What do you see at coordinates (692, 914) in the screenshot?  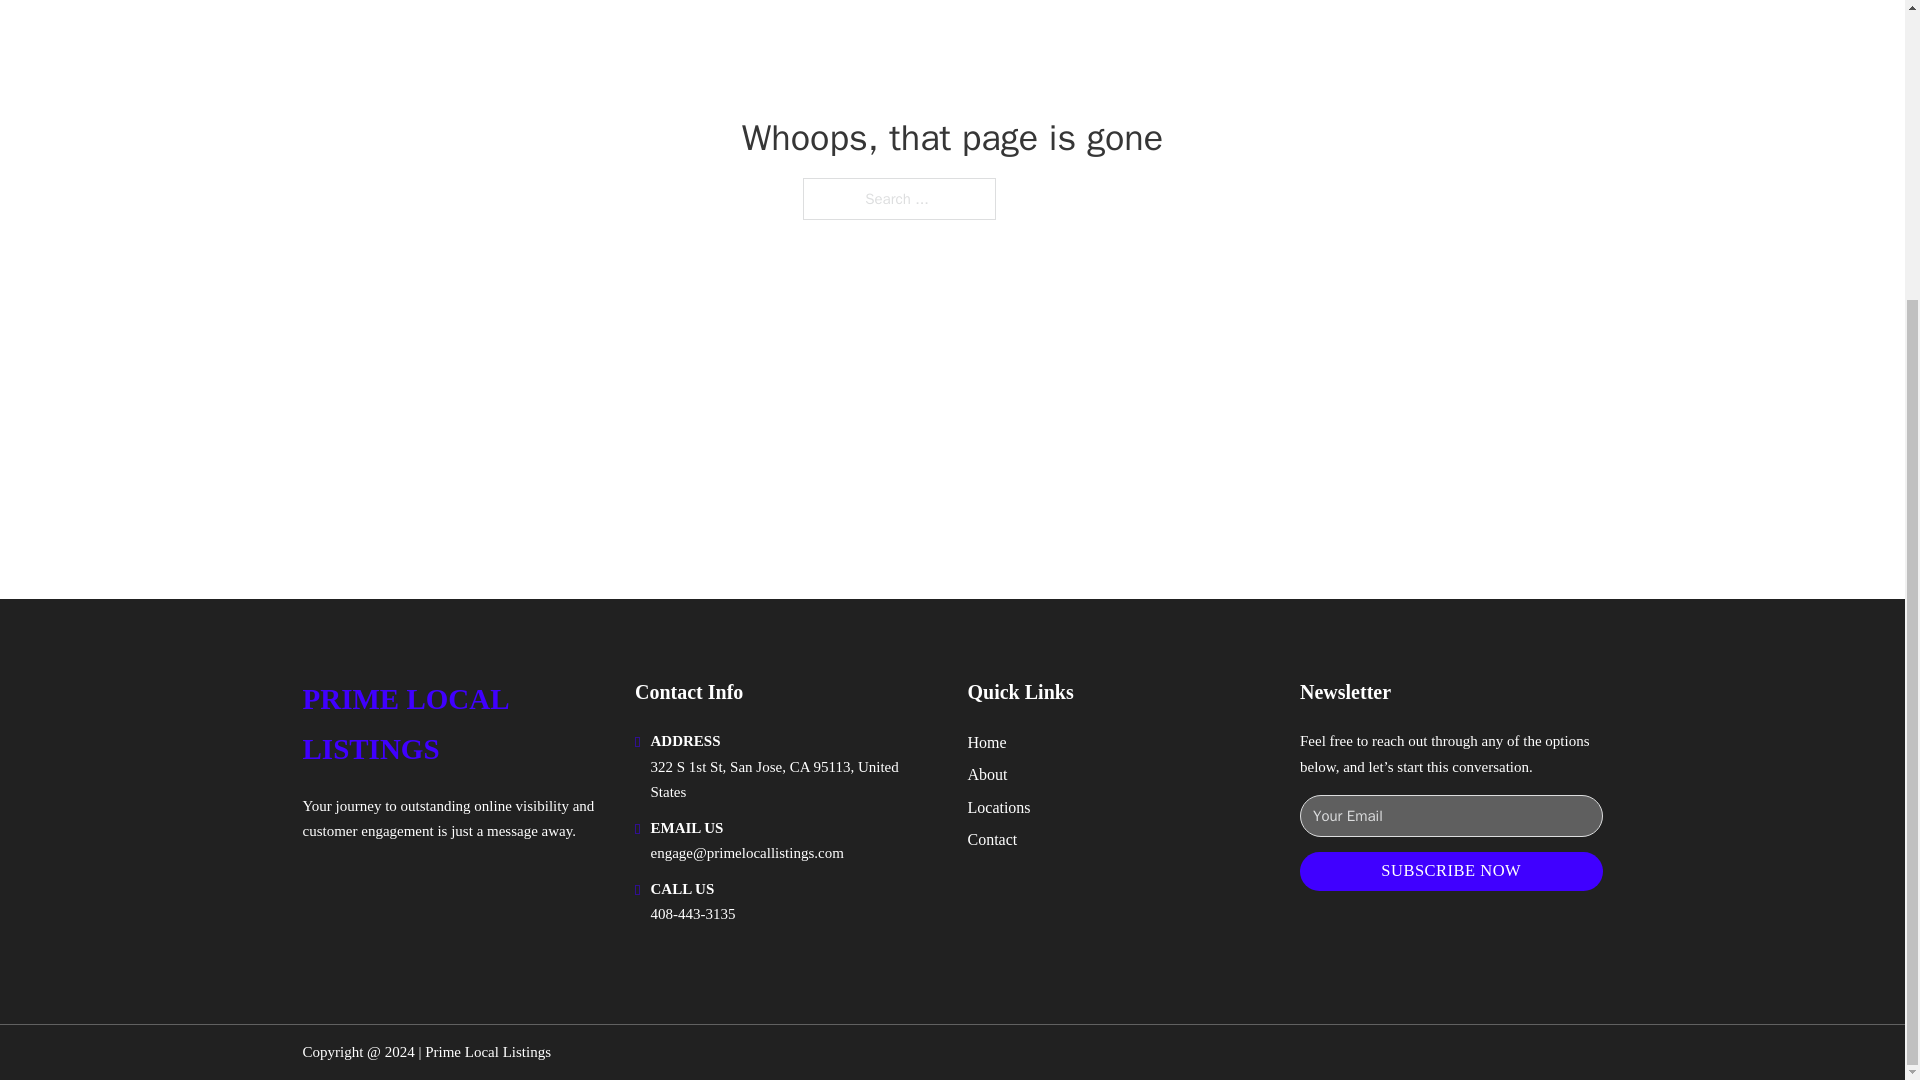 I see `408-443-3135` at bounding box center [692, 914].